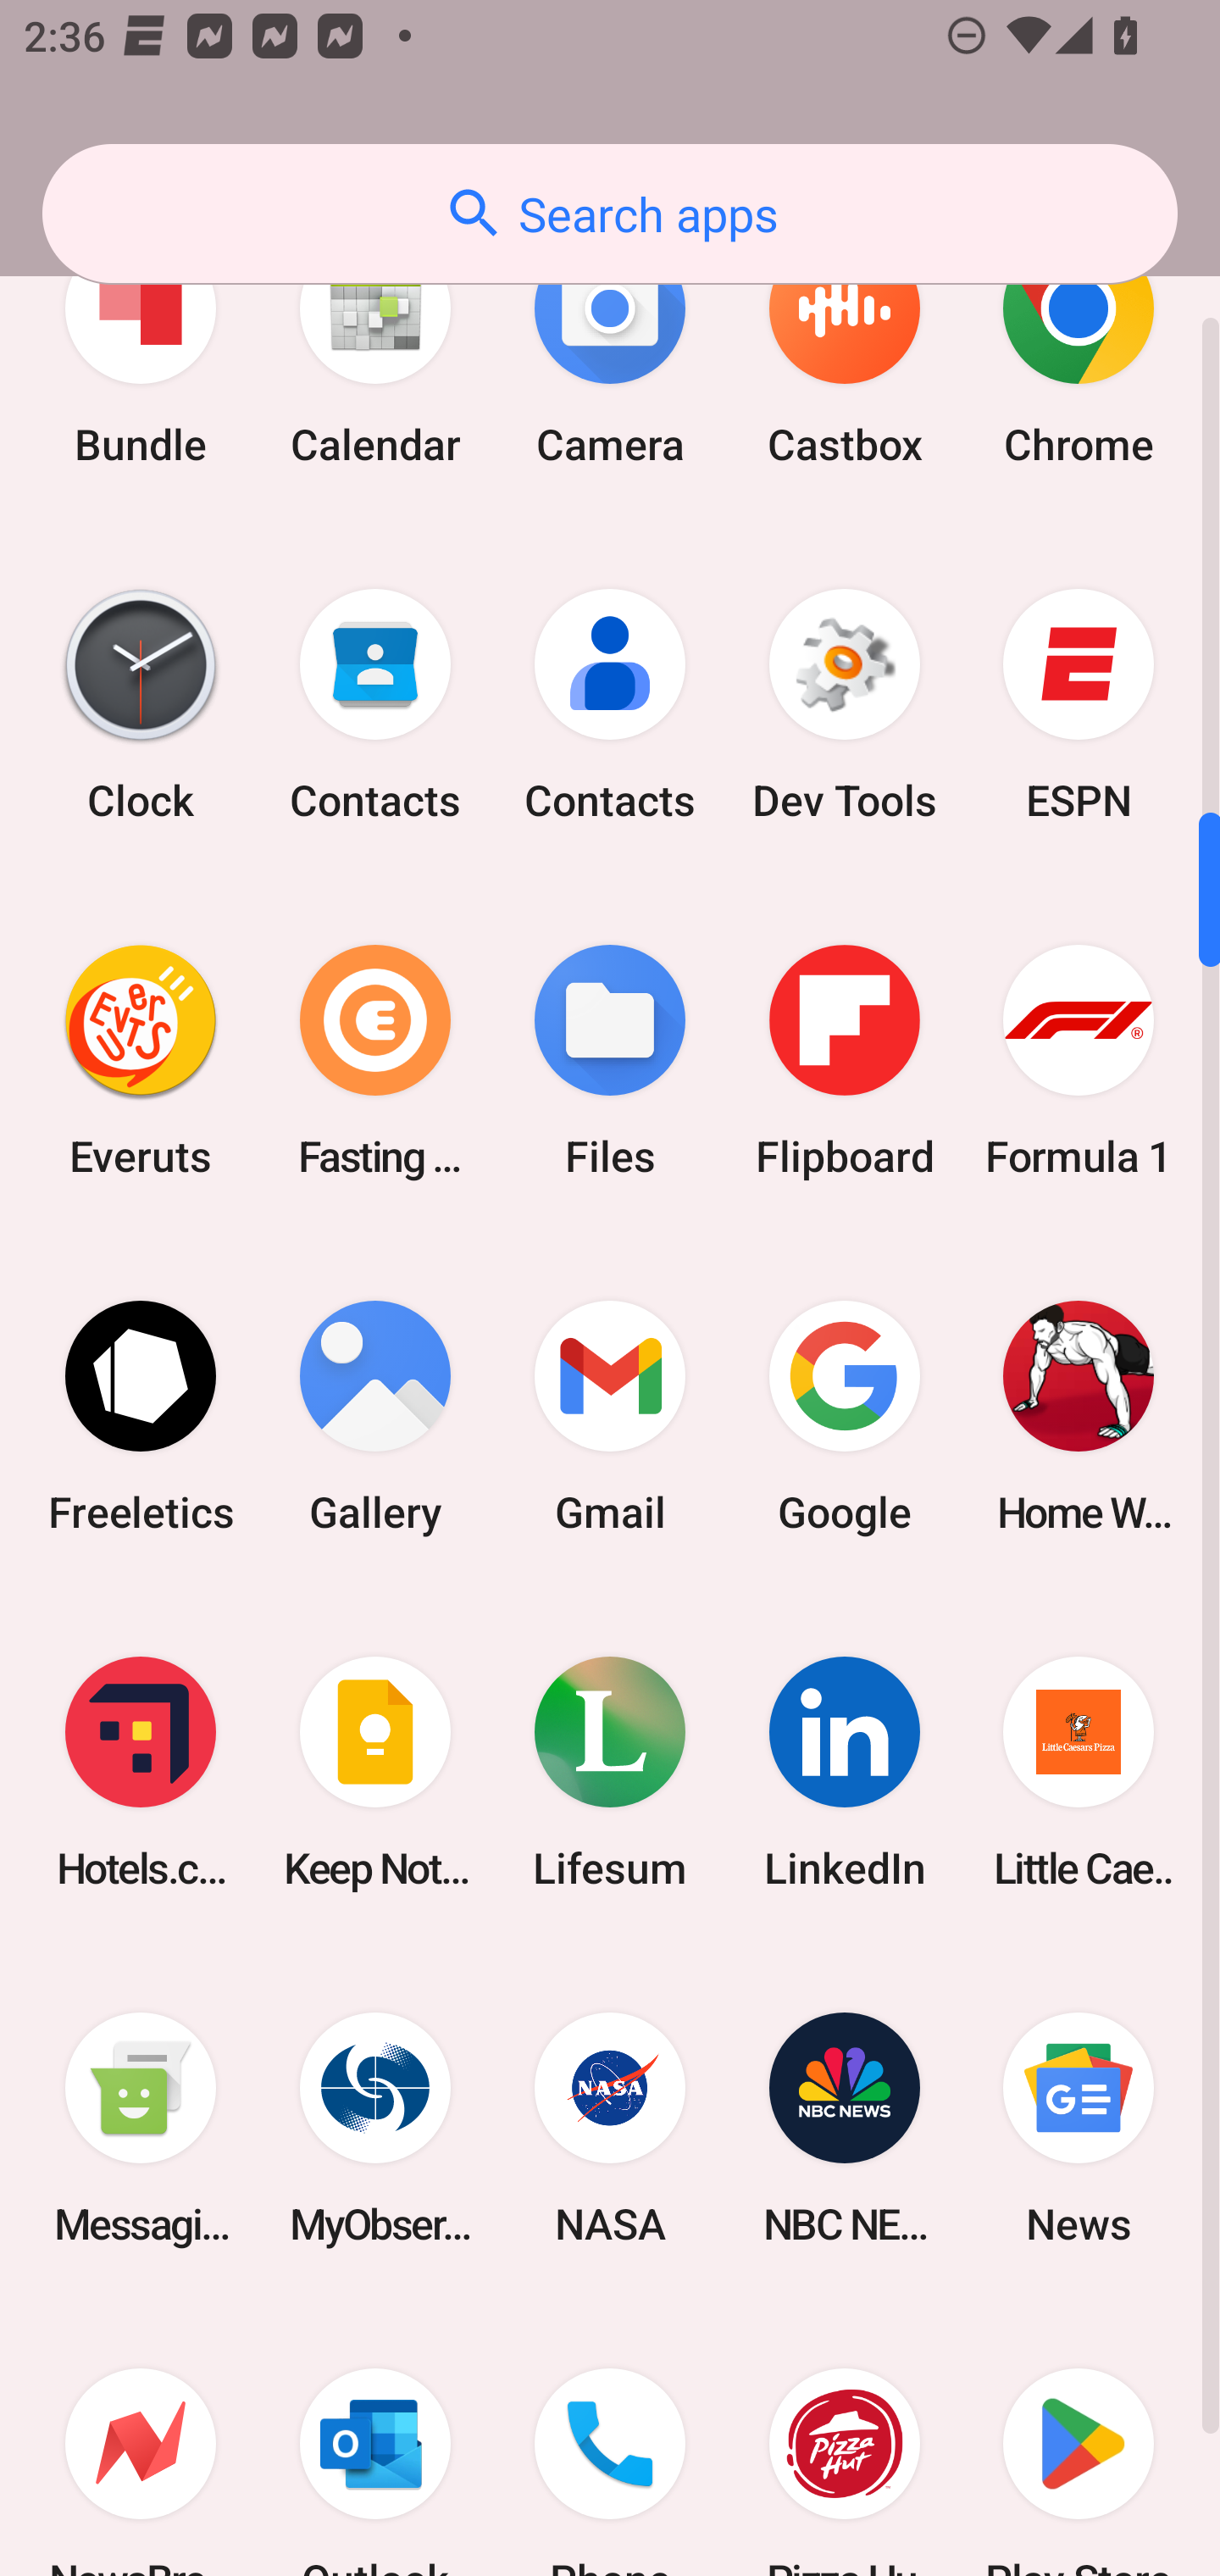 This screenshot has width=1220, height=2576. I want to click on Play Store, so click(1079, 2440).